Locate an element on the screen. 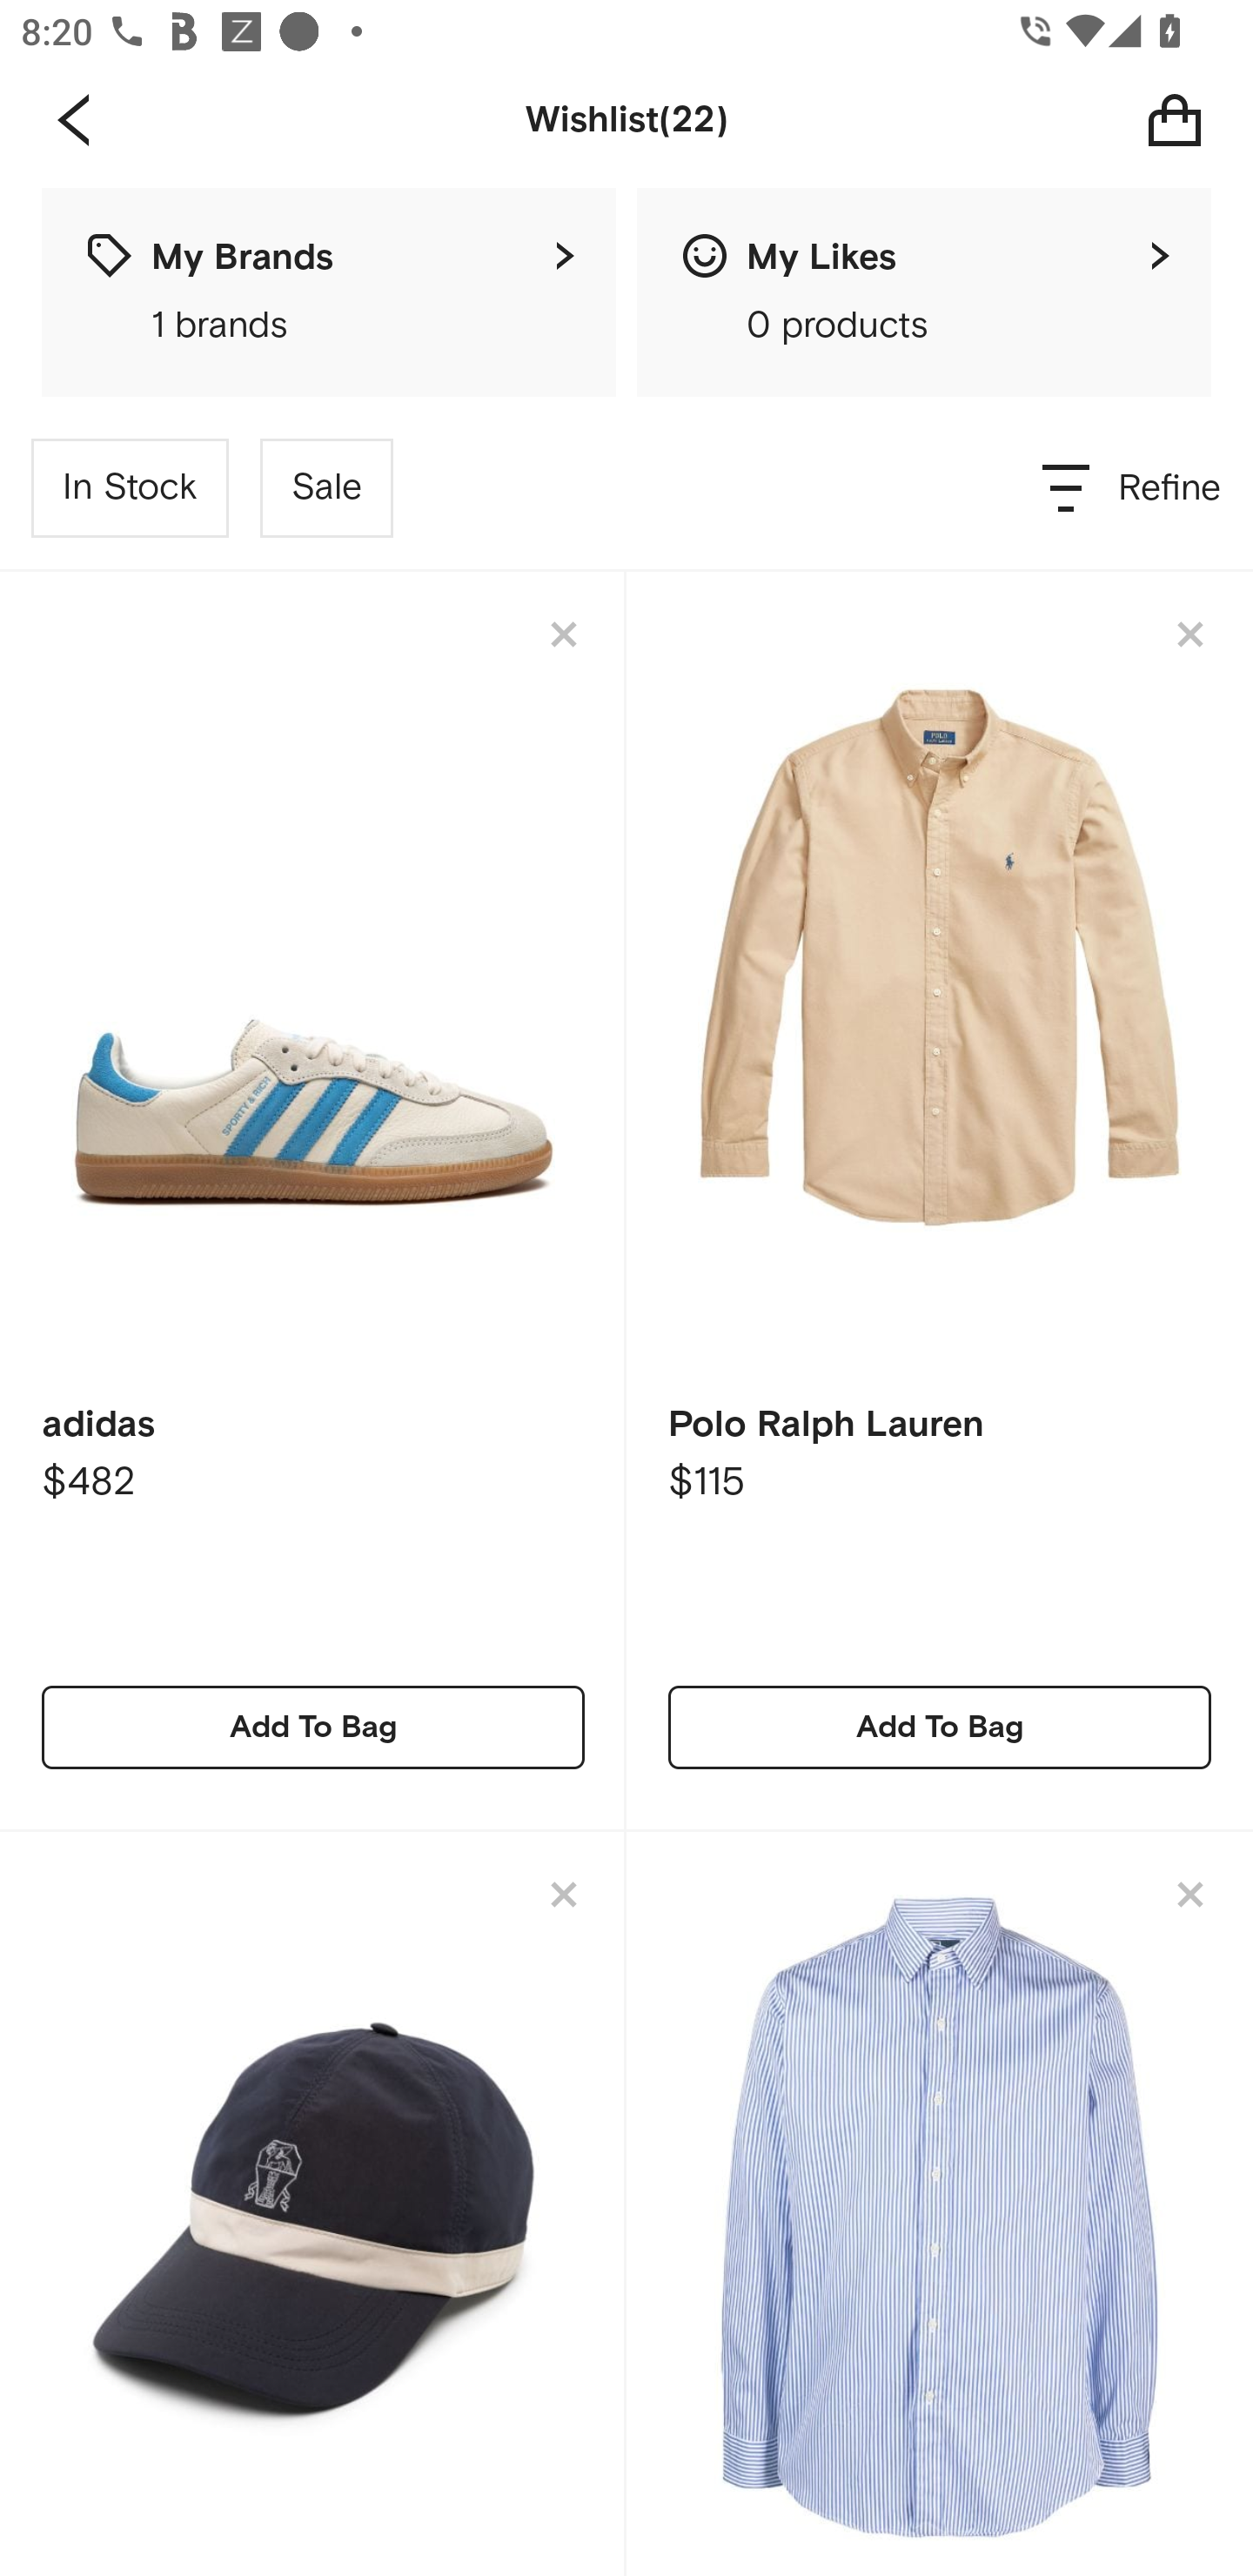  In Stock is located at coordinates (131, 487).